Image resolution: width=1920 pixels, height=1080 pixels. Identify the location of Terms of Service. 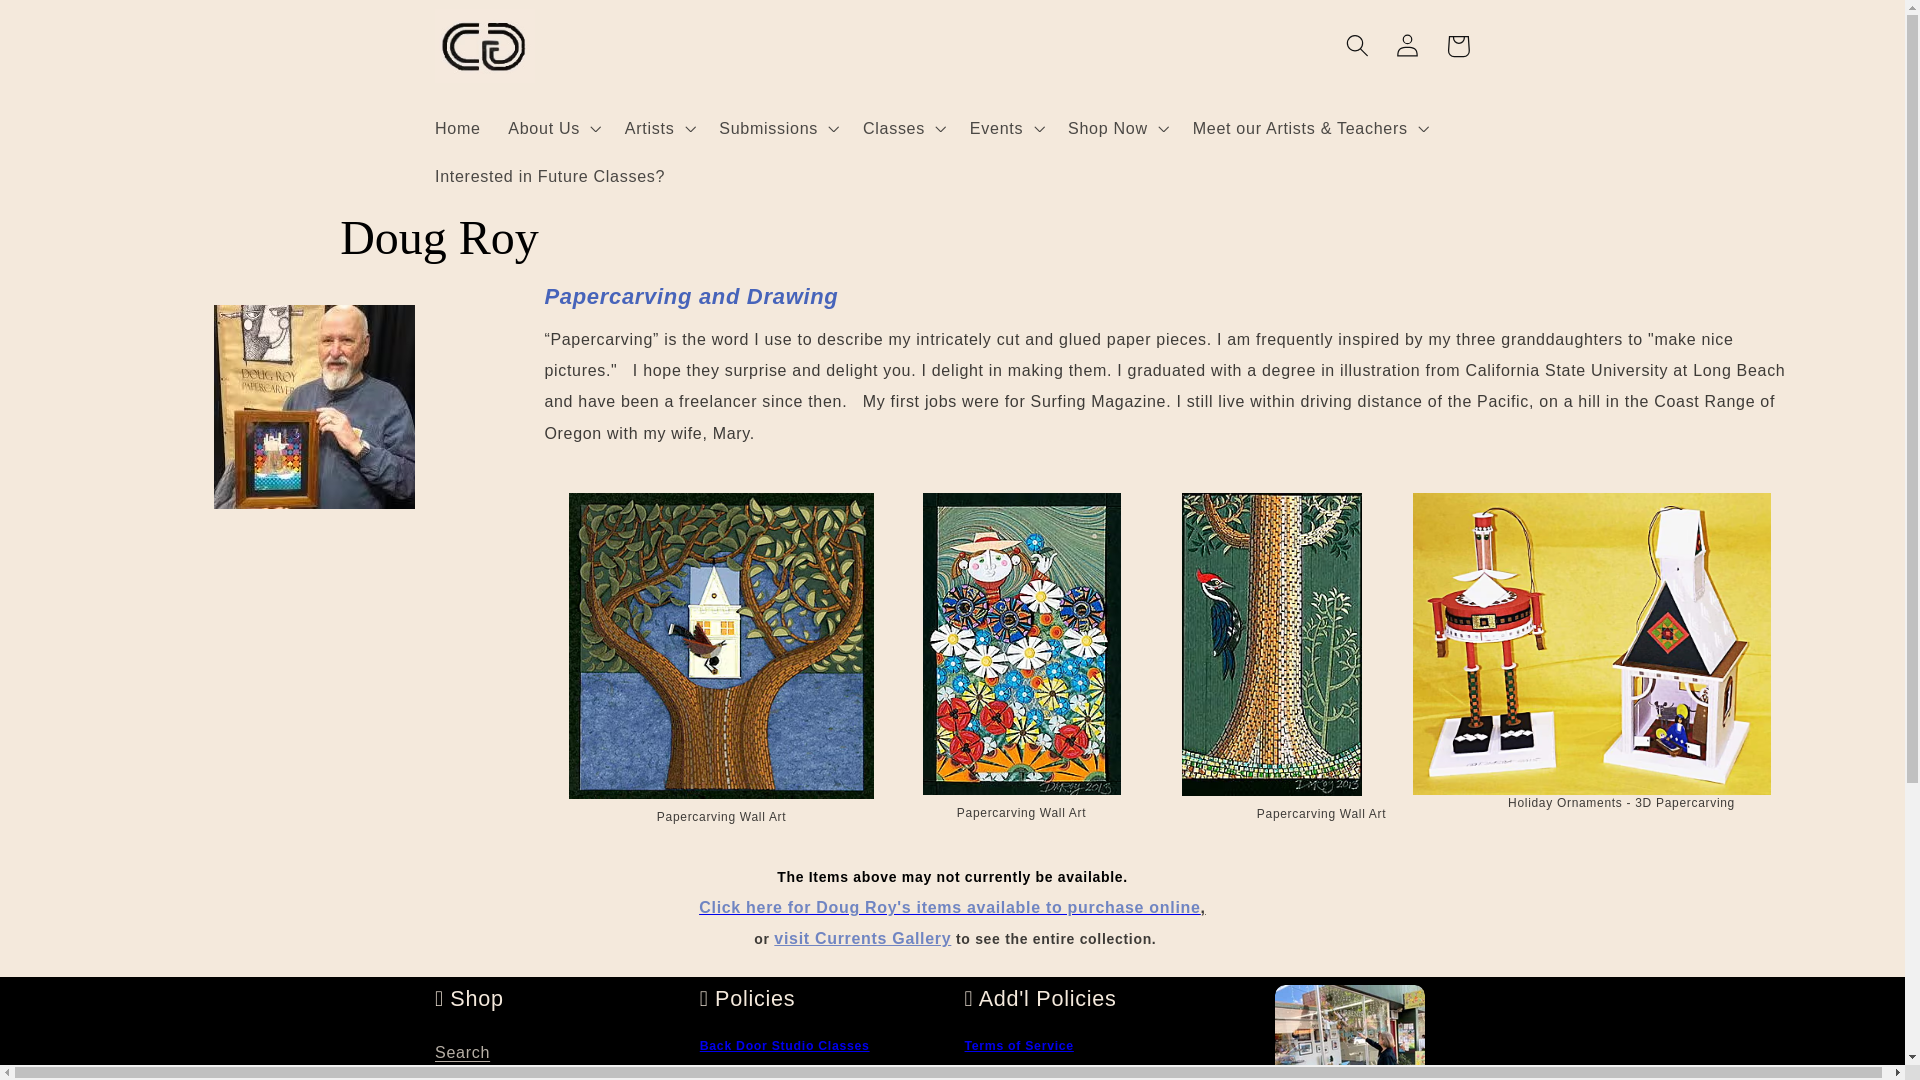
(1018, 1046).